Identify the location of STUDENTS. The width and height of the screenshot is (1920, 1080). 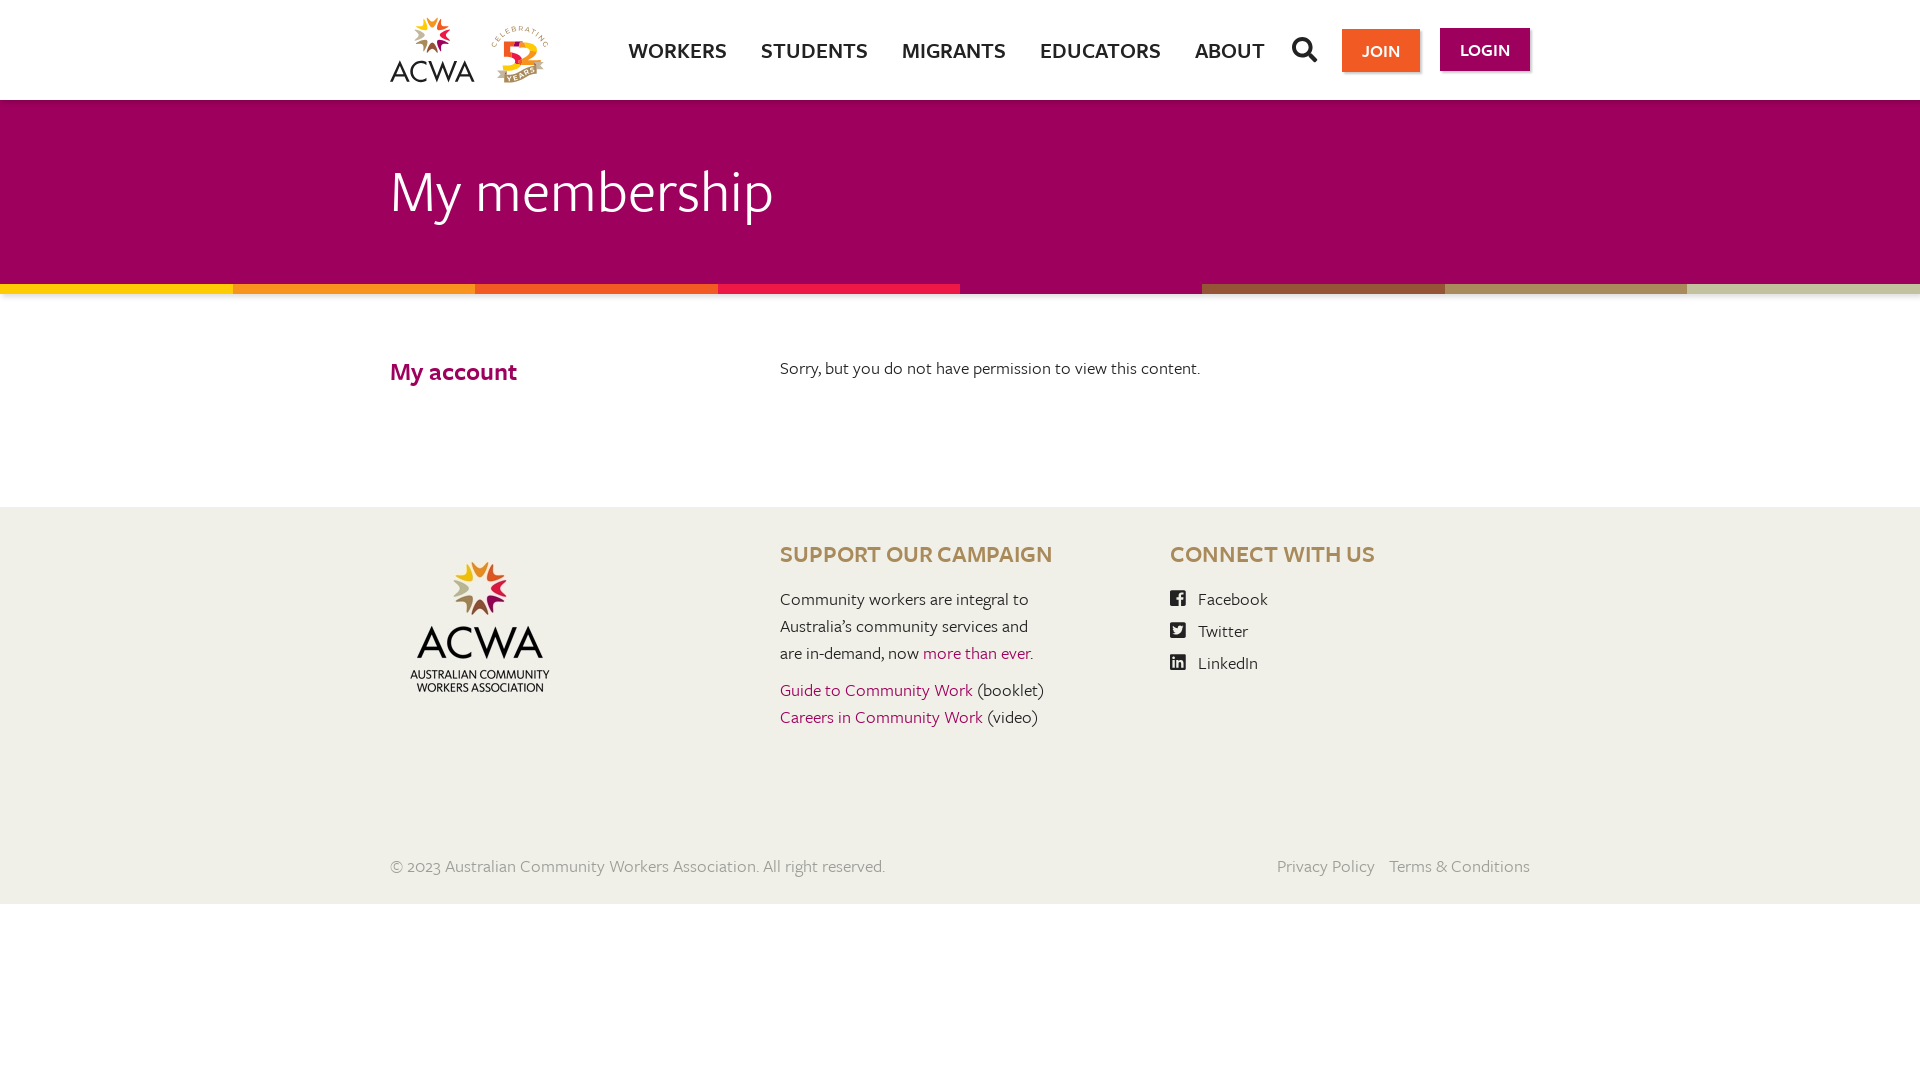
(814, 50).